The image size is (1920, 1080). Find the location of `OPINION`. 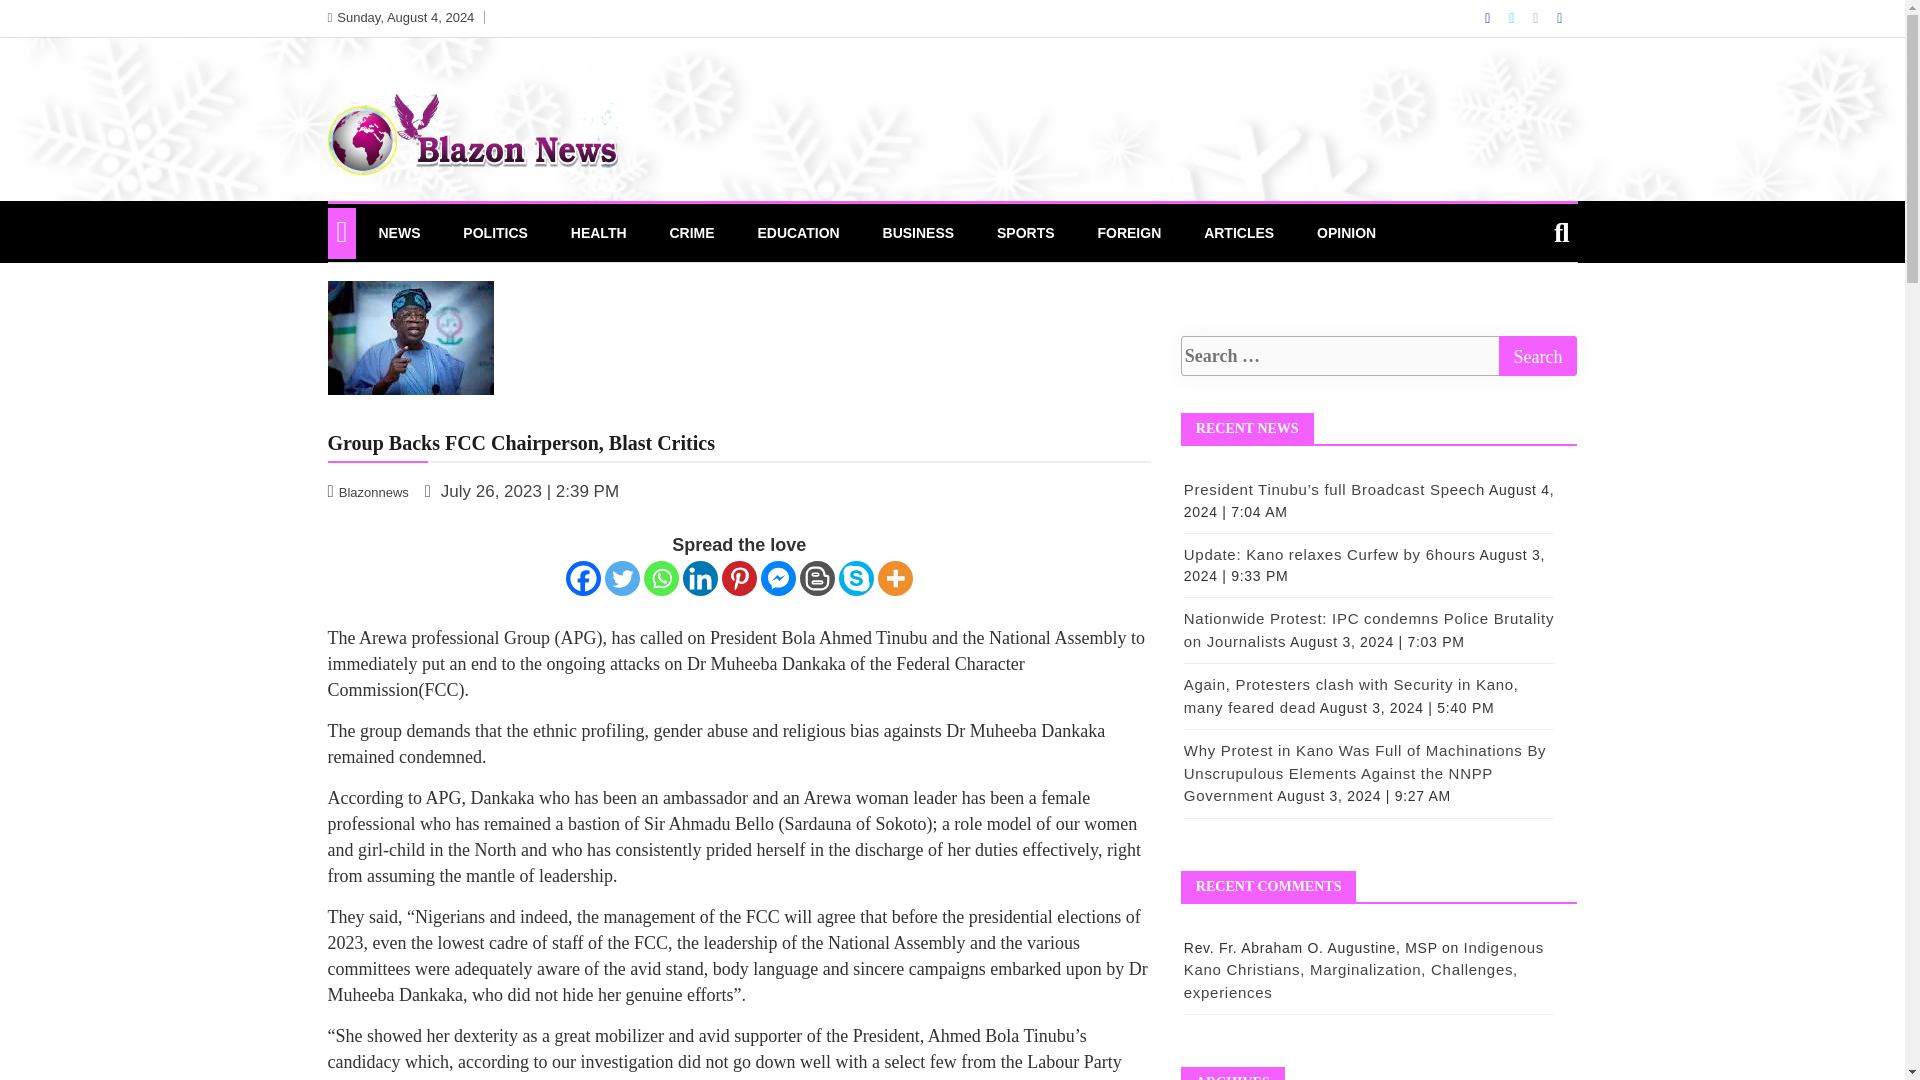

OPINION is located at coordinates (1346, 233).